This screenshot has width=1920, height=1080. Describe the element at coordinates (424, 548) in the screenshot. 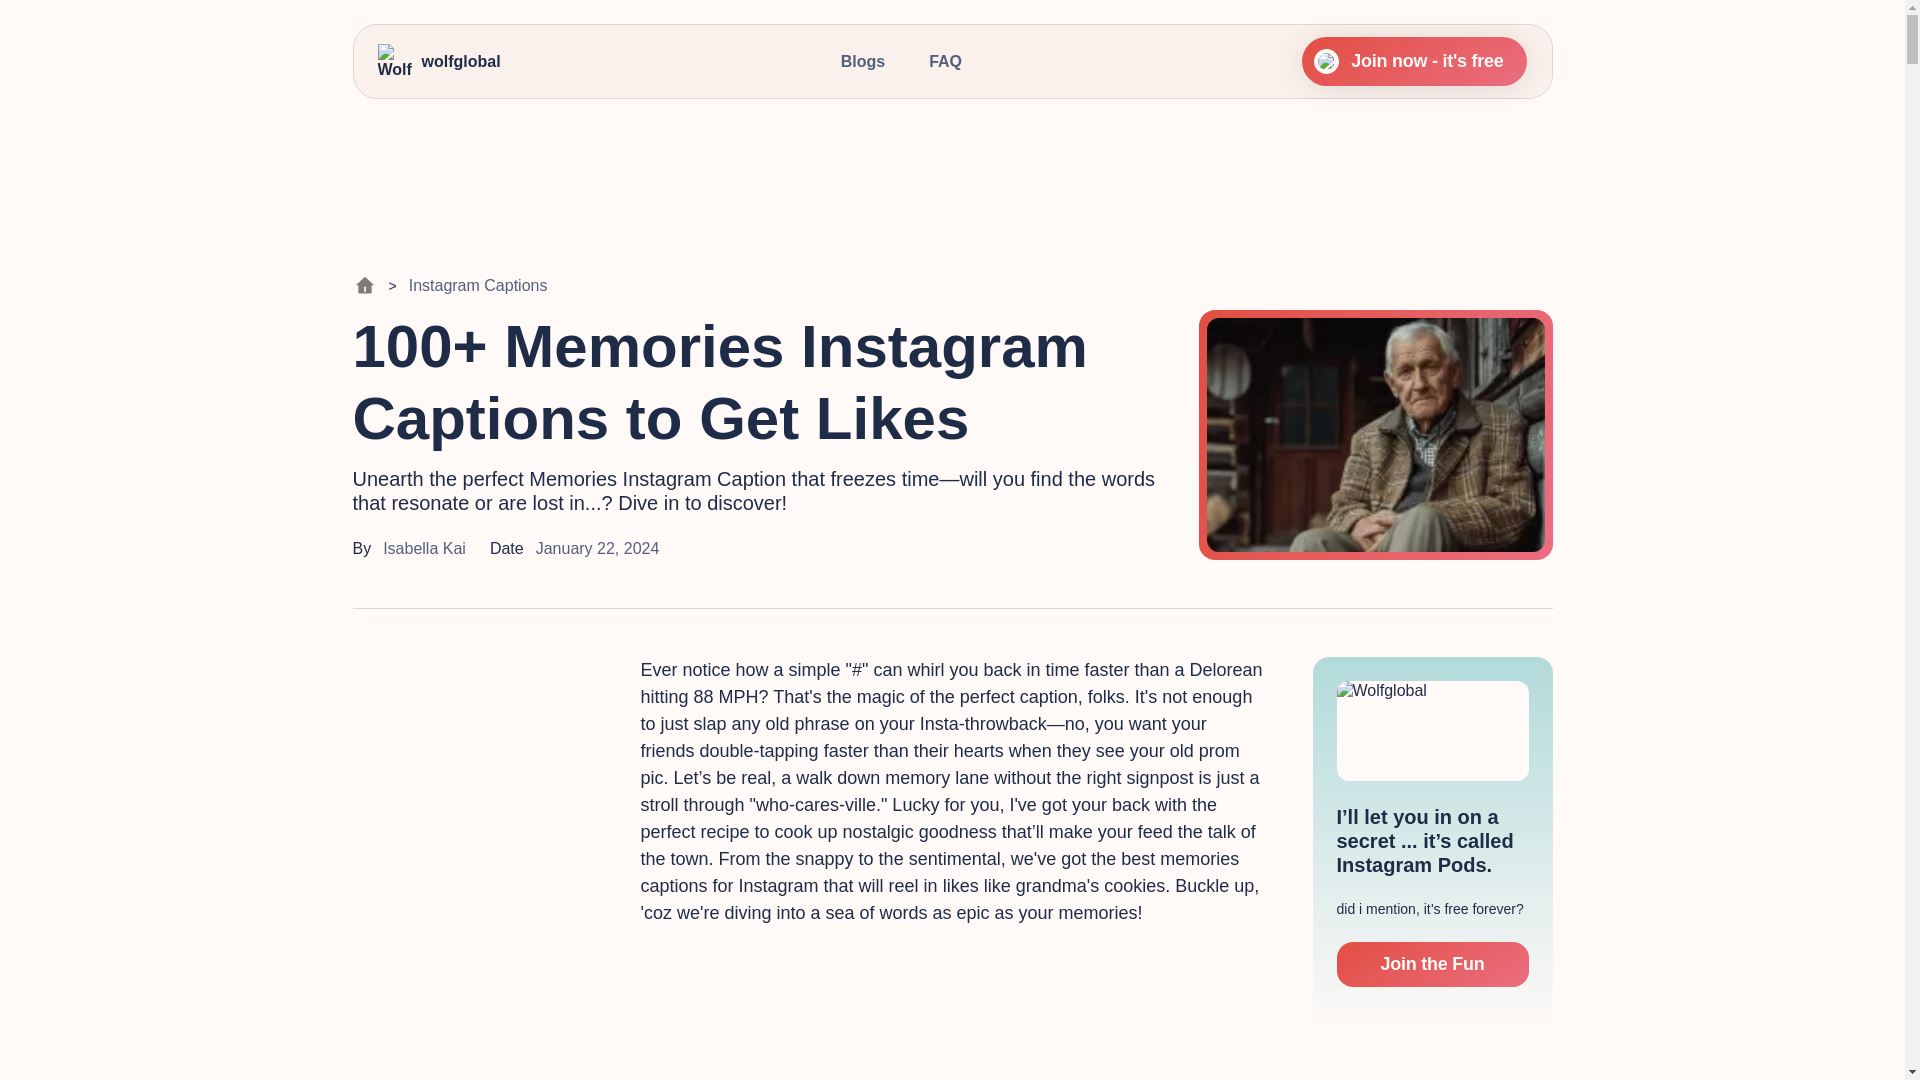

I see `Isabella Kai` at that location.